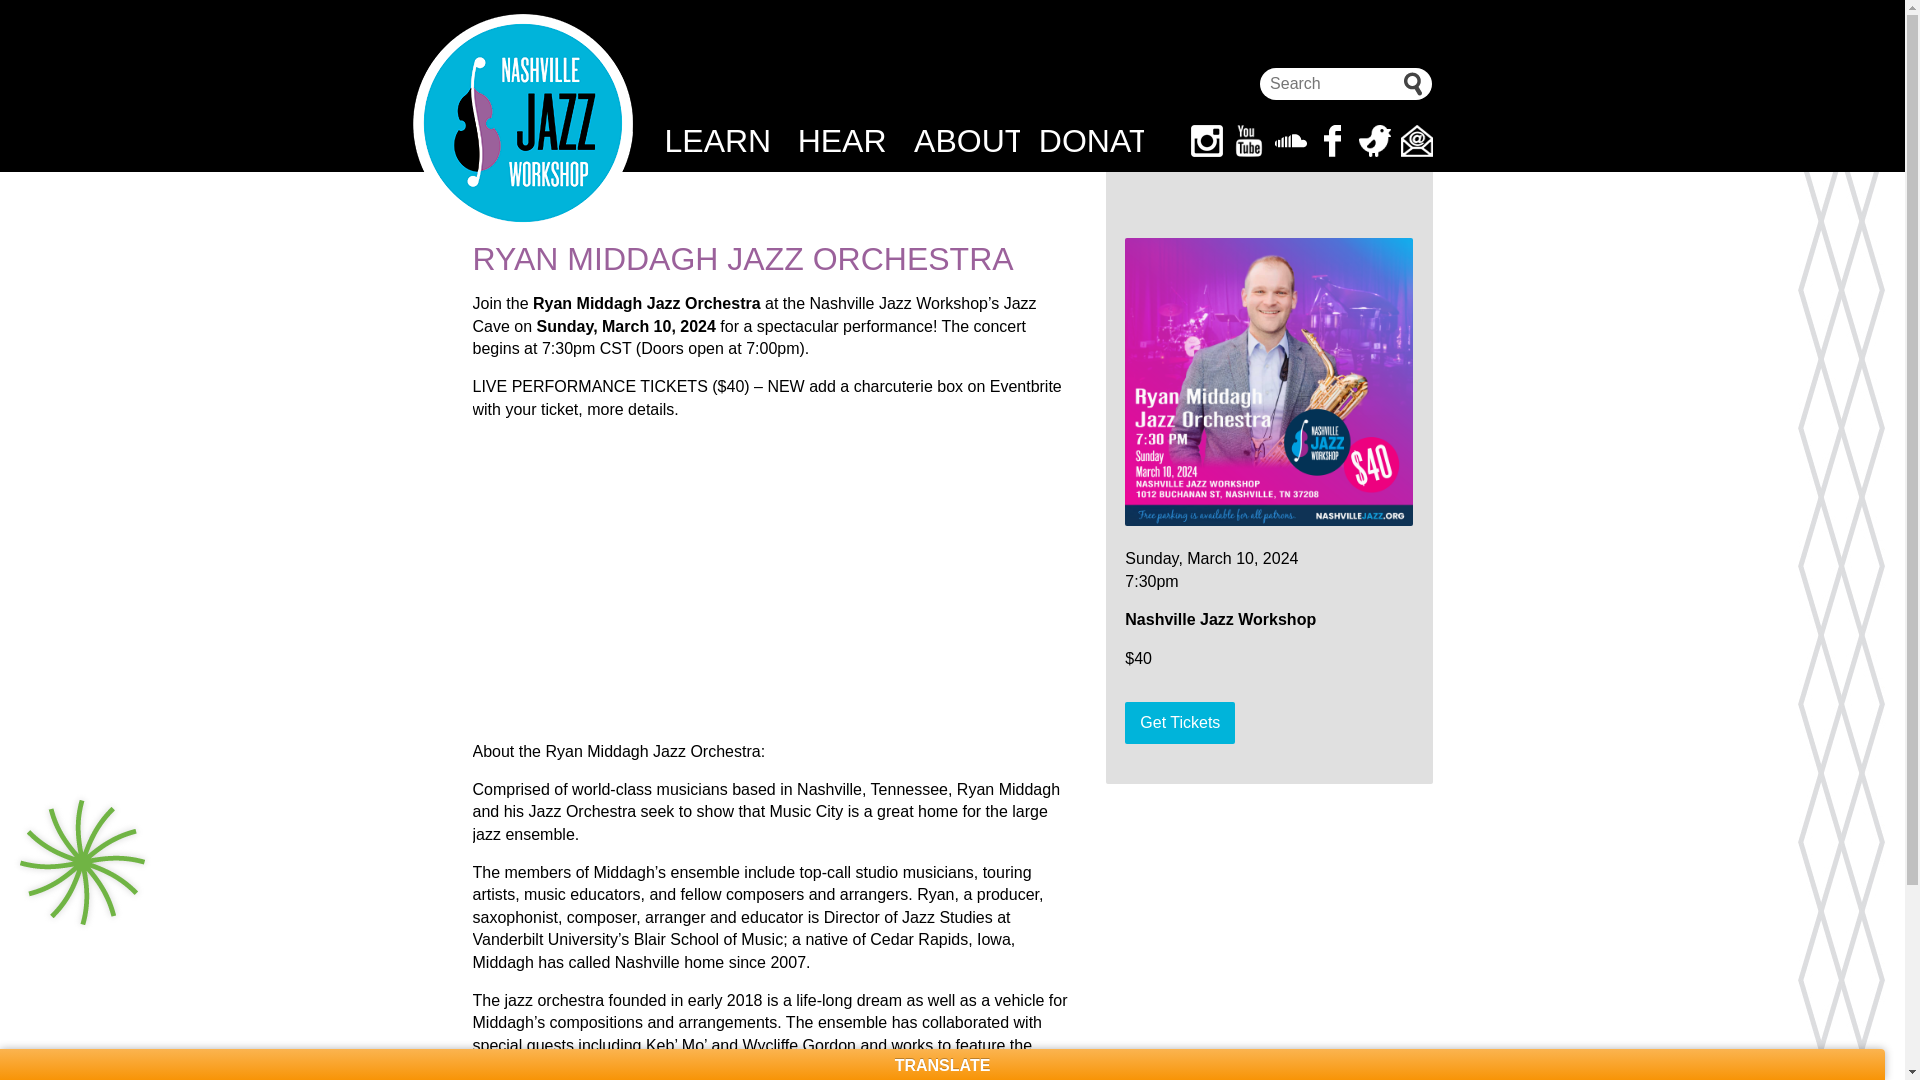 This screenshot has height=1080, width=1920. Describe the element at coordinates (716, 140) in the screenshot. I see `LEARN` at that location.